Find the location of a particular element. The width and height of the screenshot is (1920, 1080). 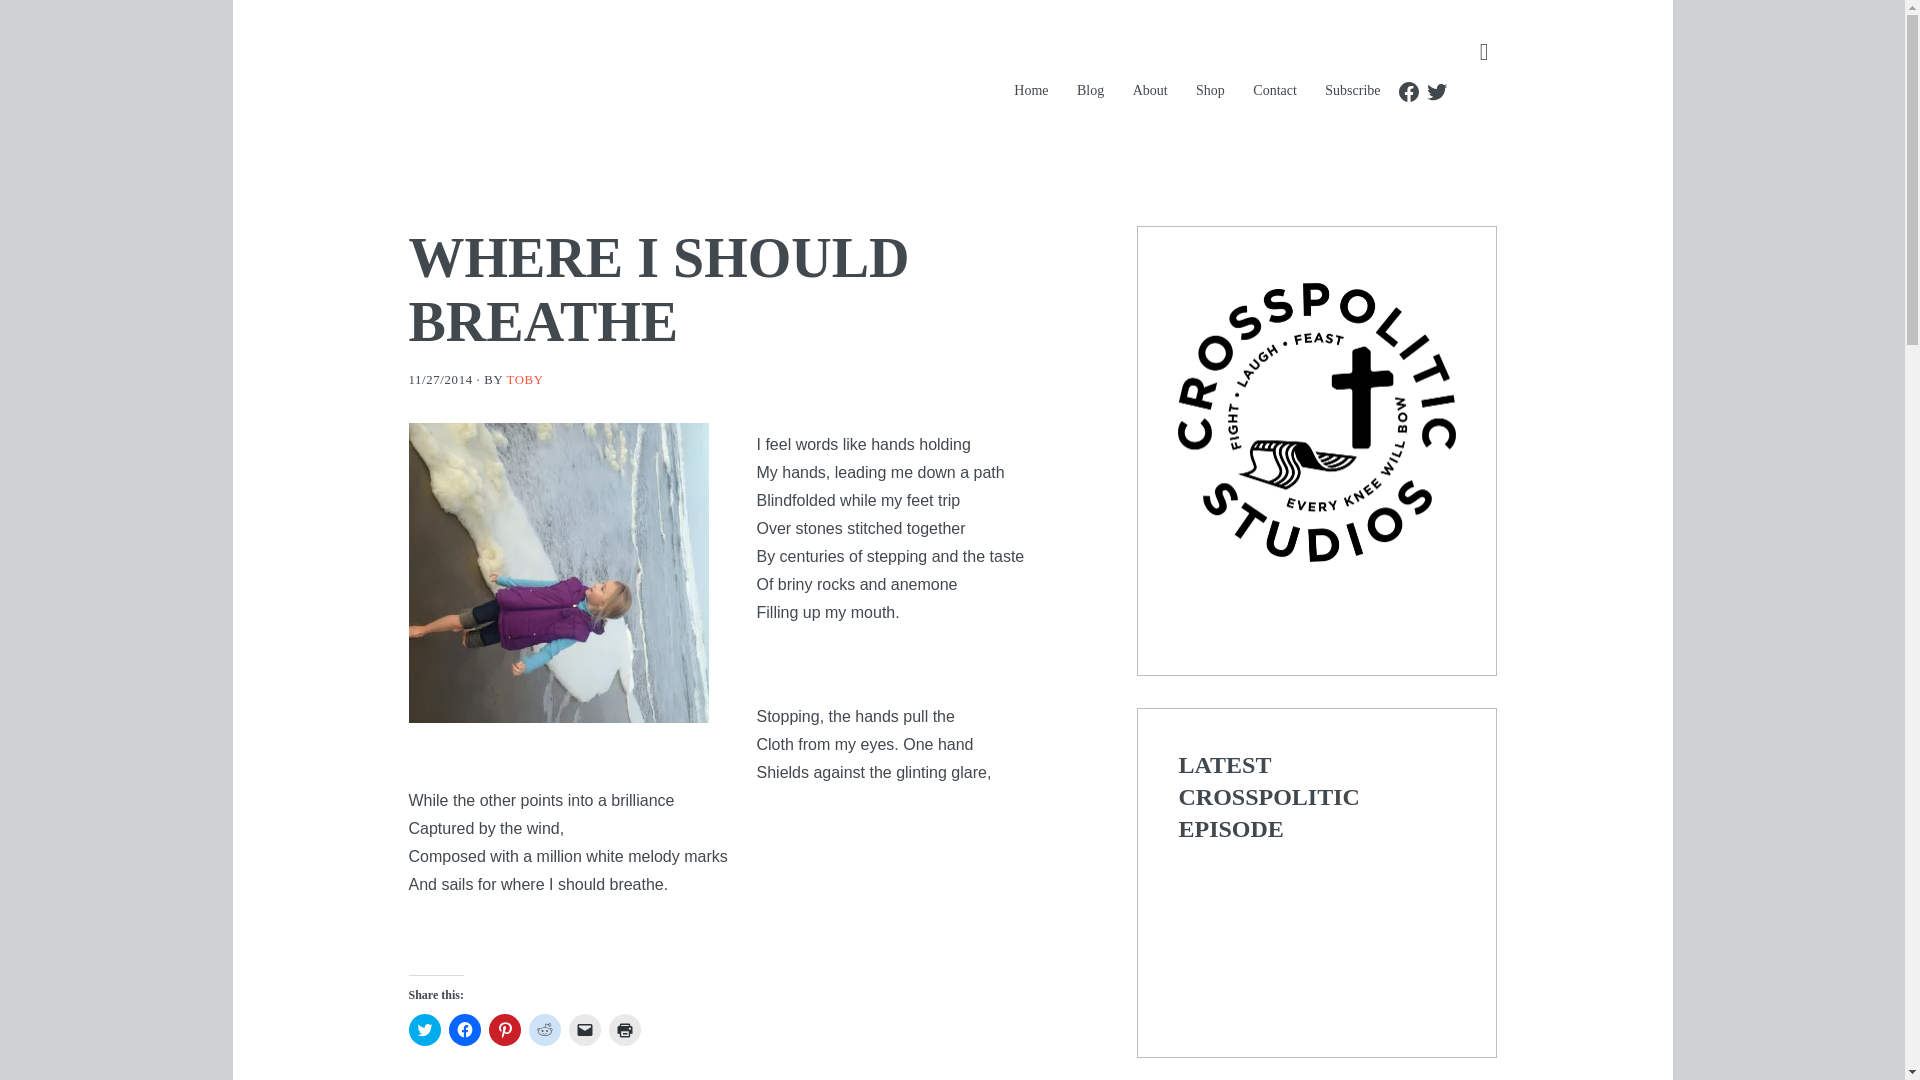

Click to share on Pinterest is located at coordinates (504, 1030).